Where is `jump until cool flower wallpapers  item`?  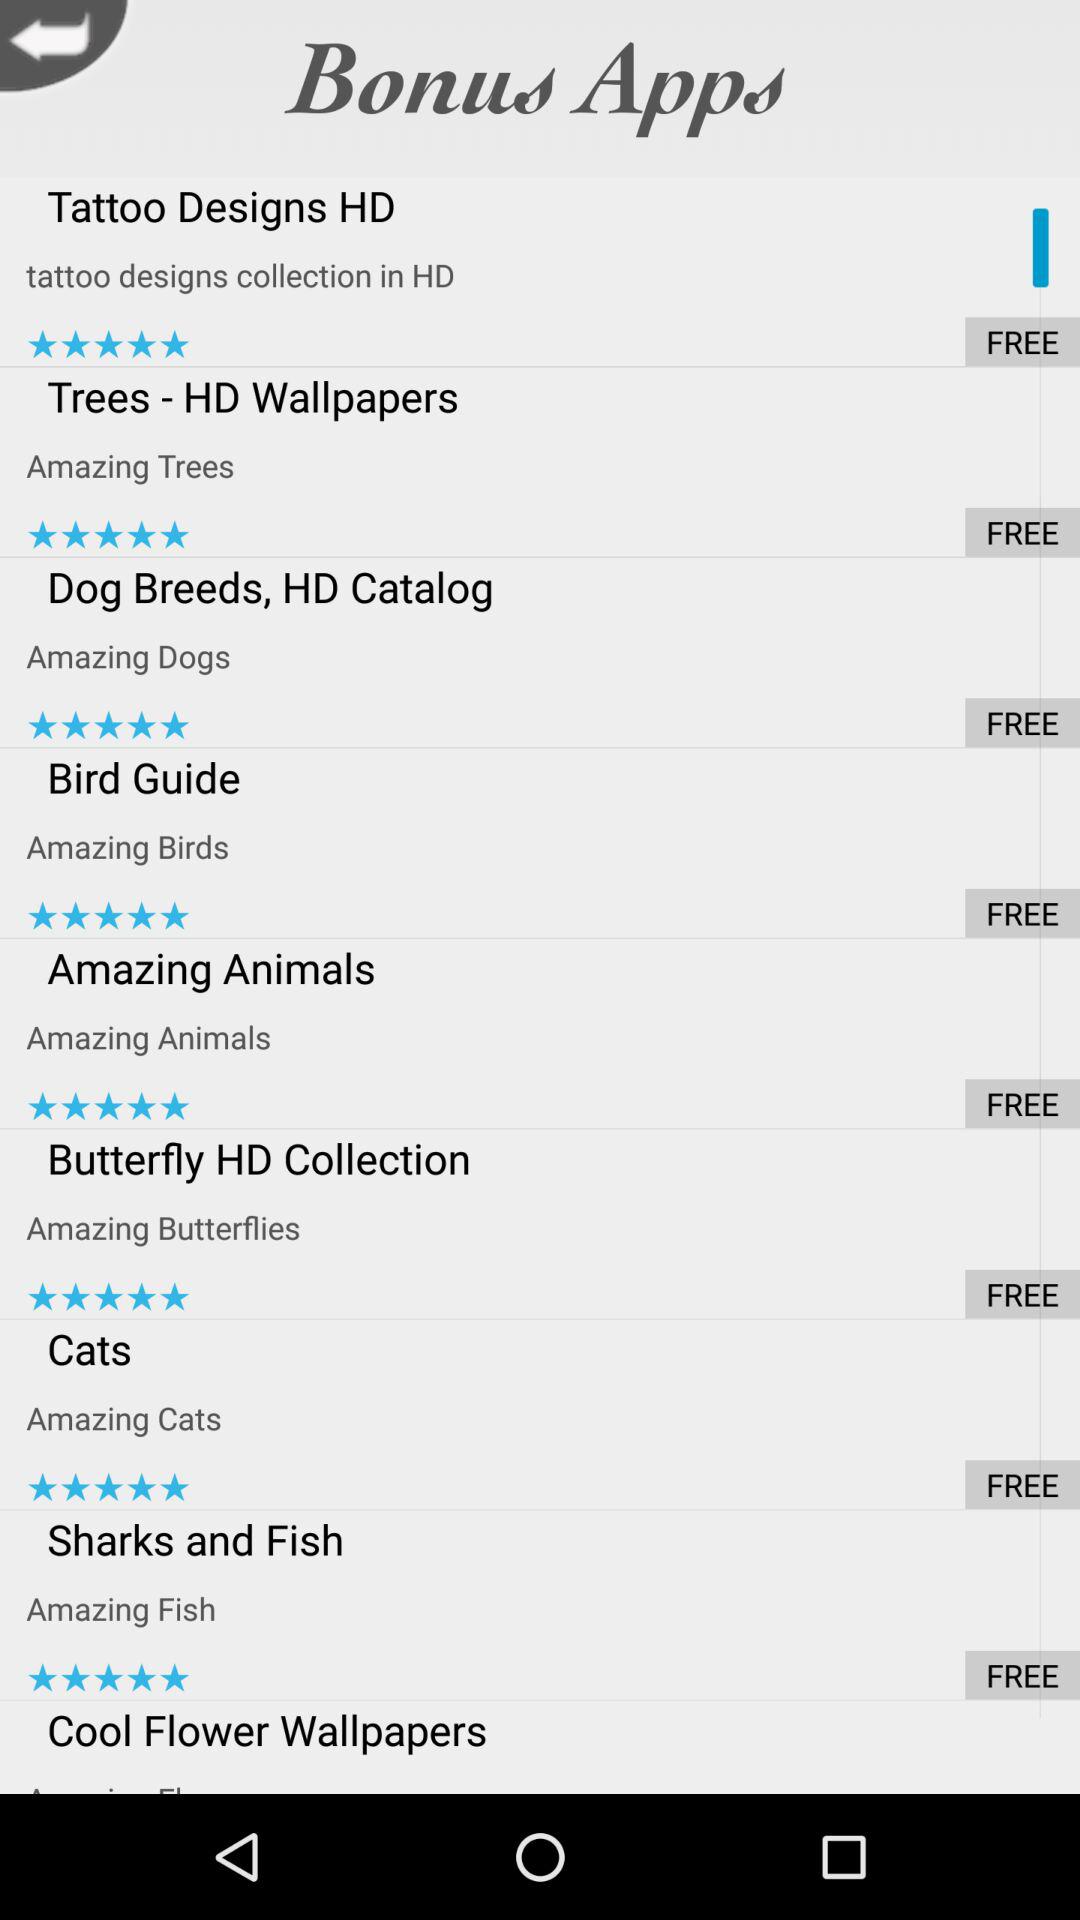 jump until cool flower wallpapers  item is located at coordinates (553, 1729).